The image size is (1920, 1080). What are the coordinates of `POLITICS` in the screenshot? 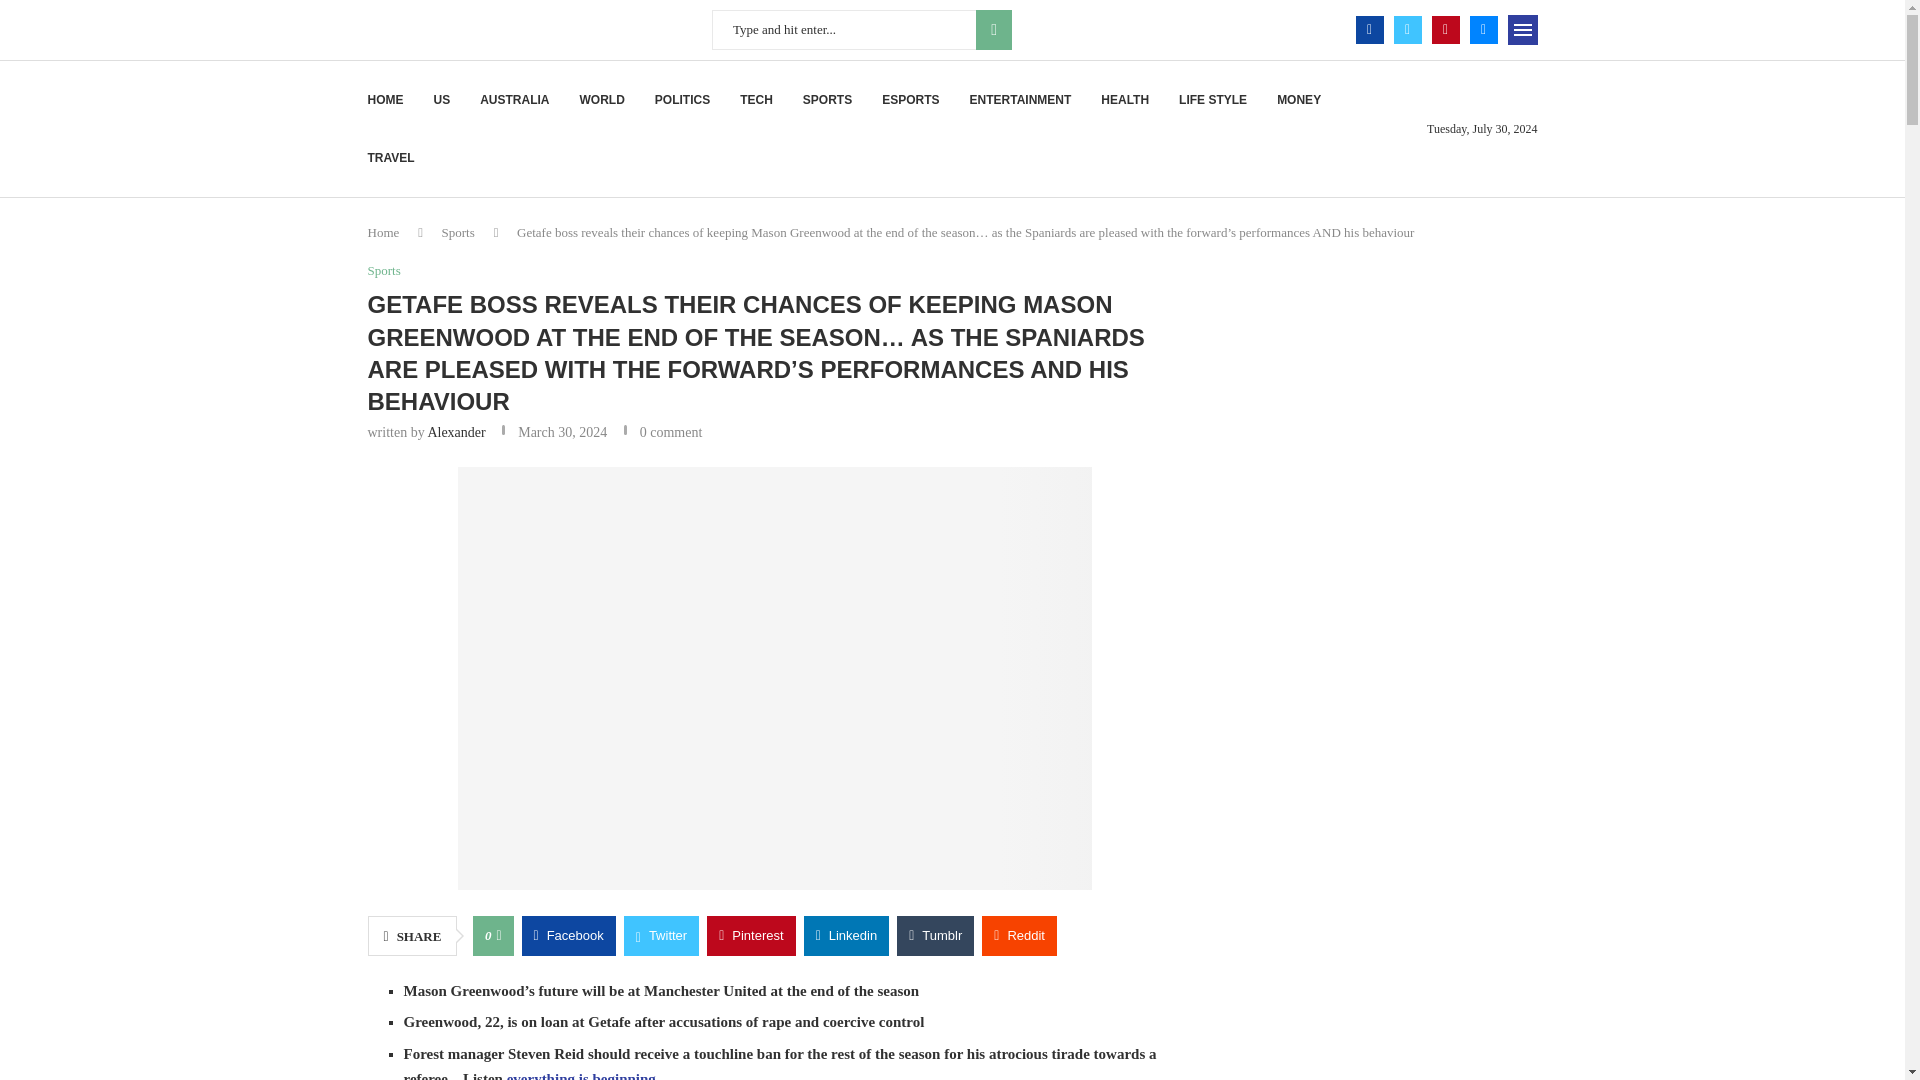 It's located at (682, 100).